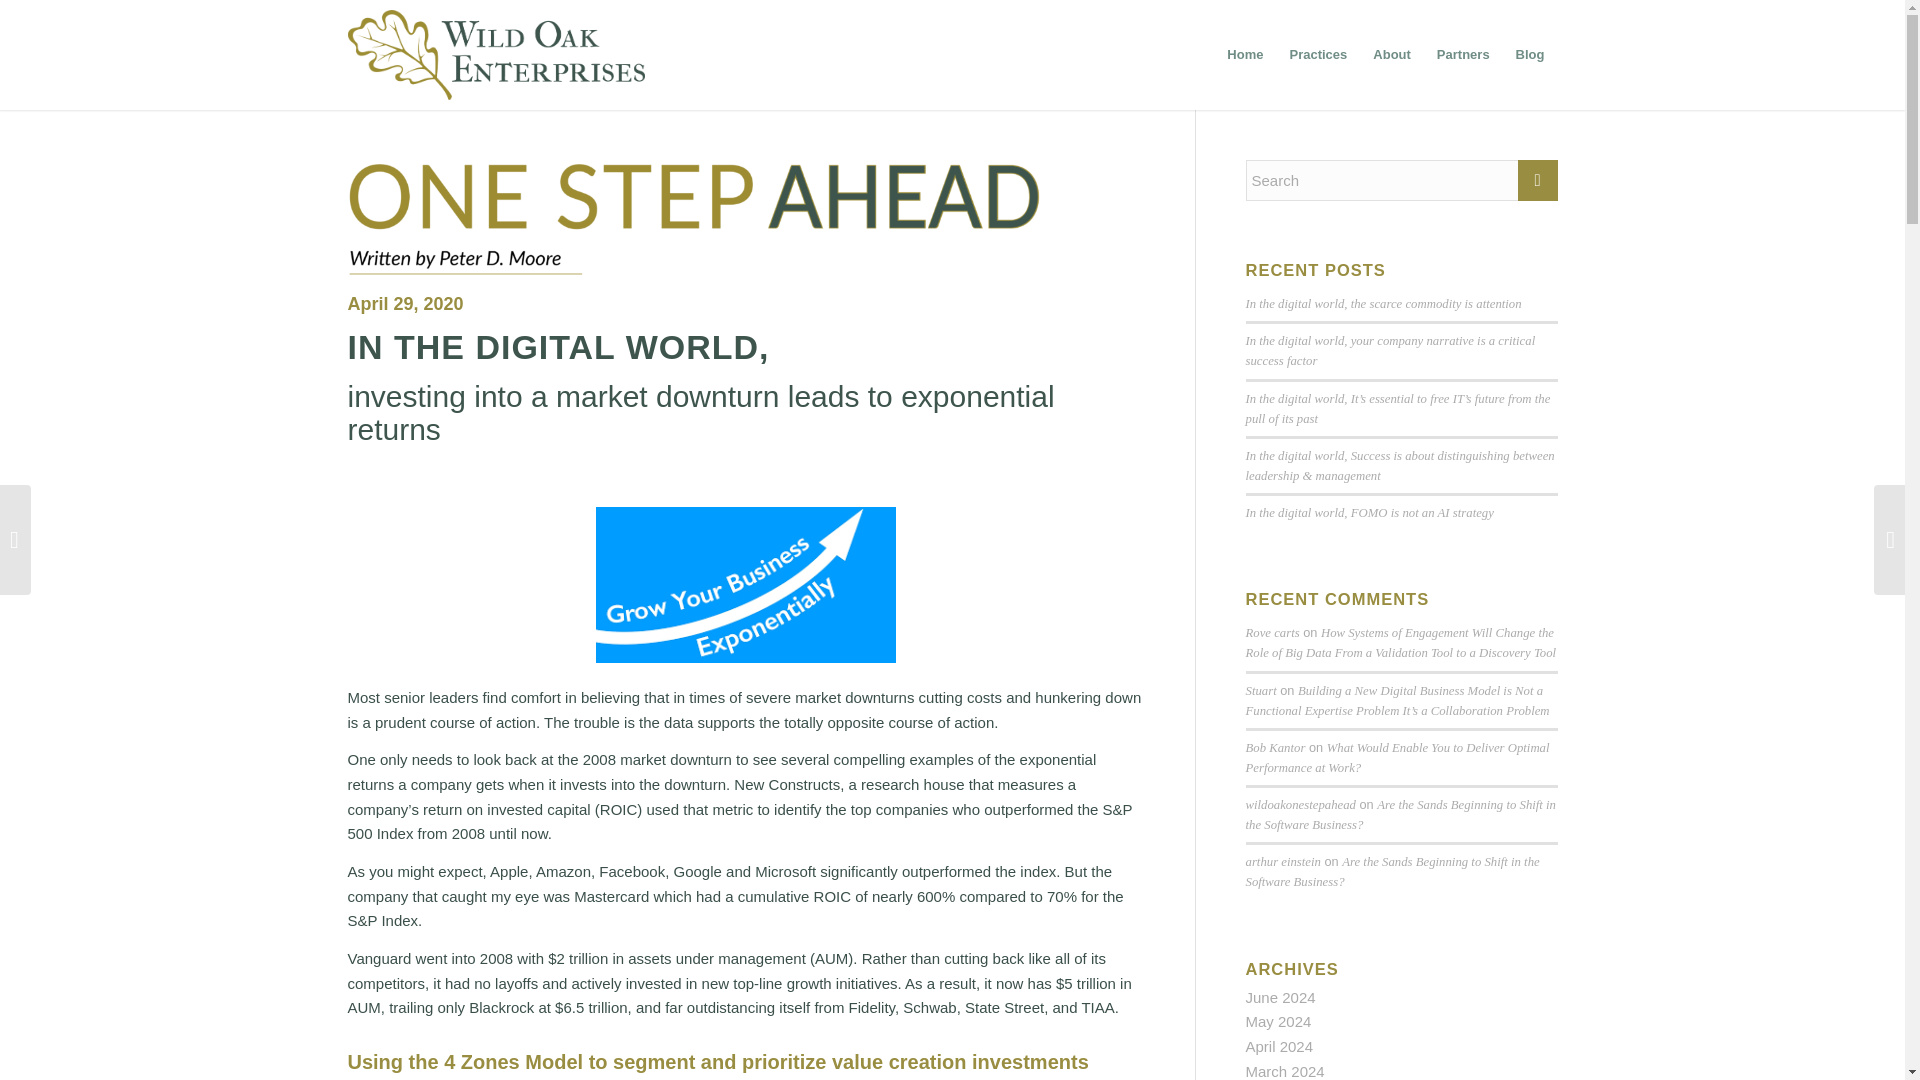  Describe the element at coordinates (1392, 872) in the screenshot. I see `Are the Sands Beginning to Shift in the Software Business?` at that location.